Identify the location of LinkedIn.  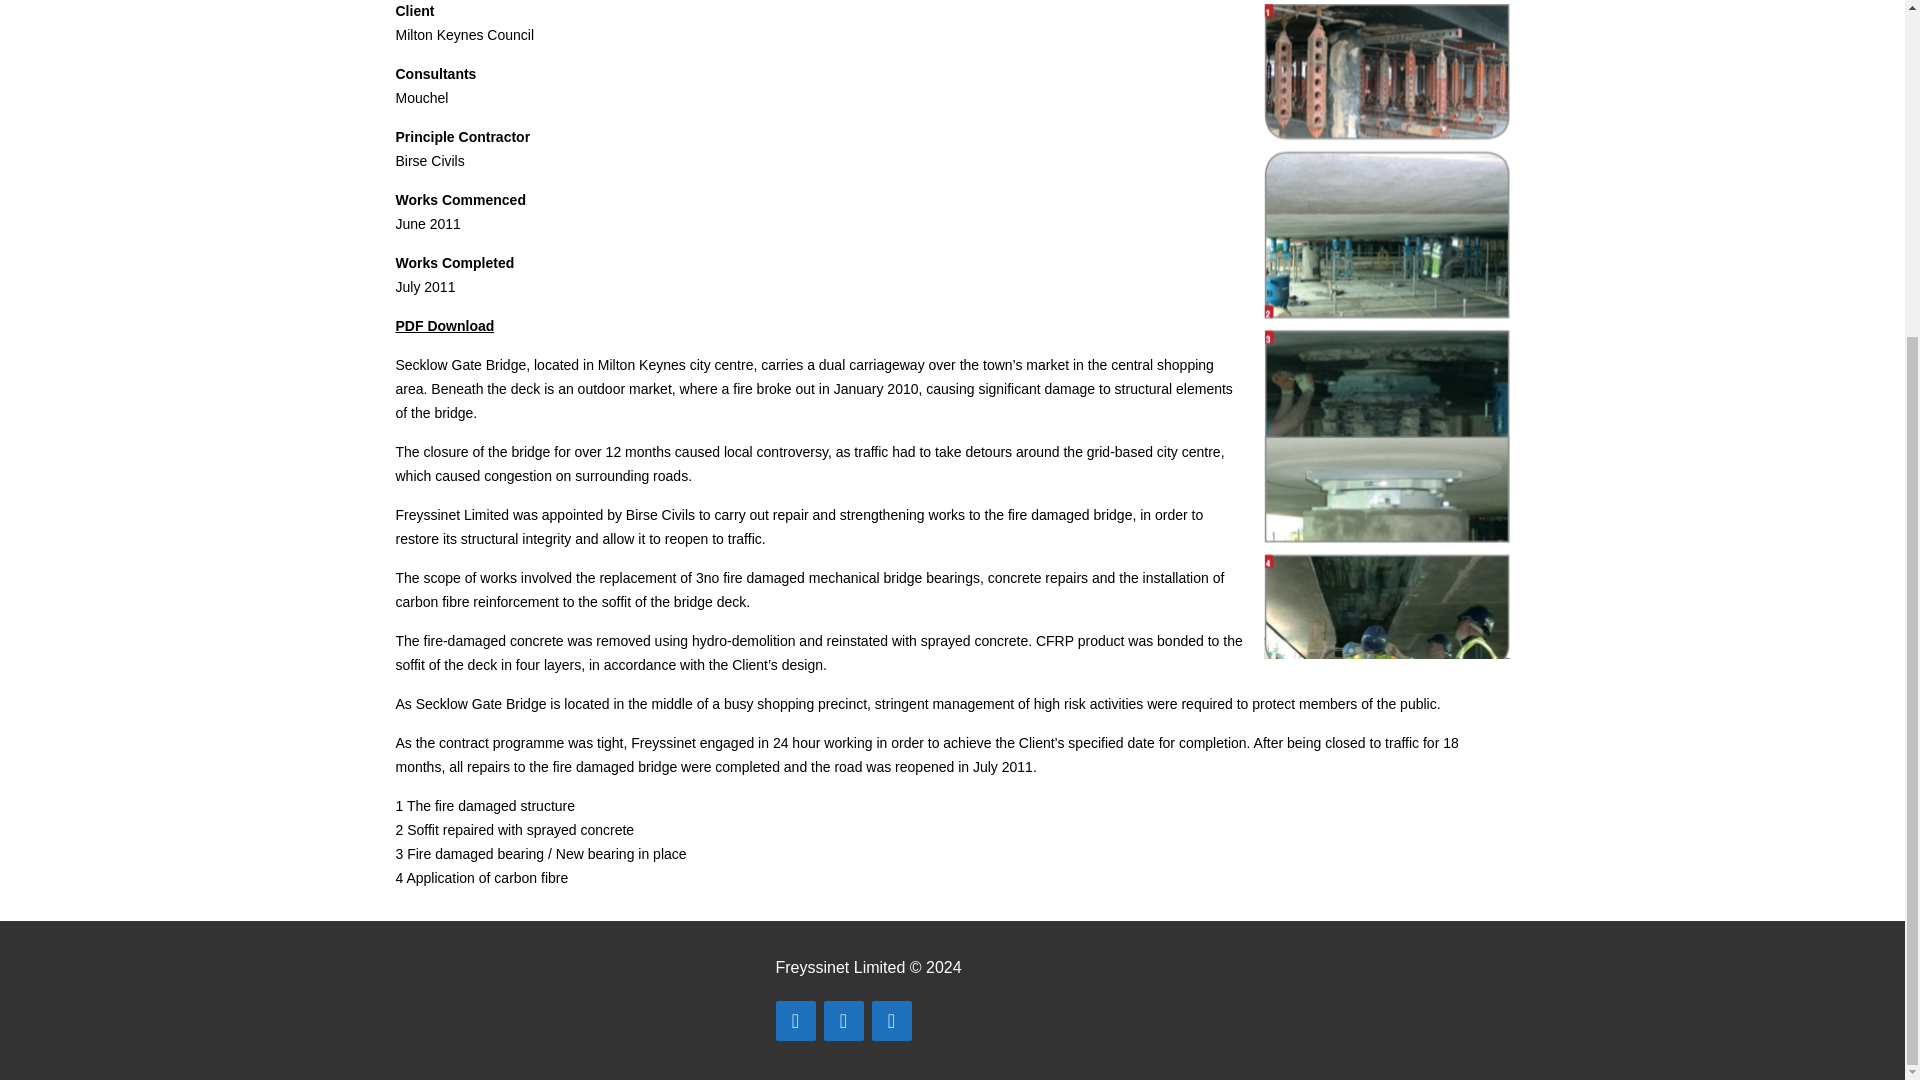
(892, 1021).